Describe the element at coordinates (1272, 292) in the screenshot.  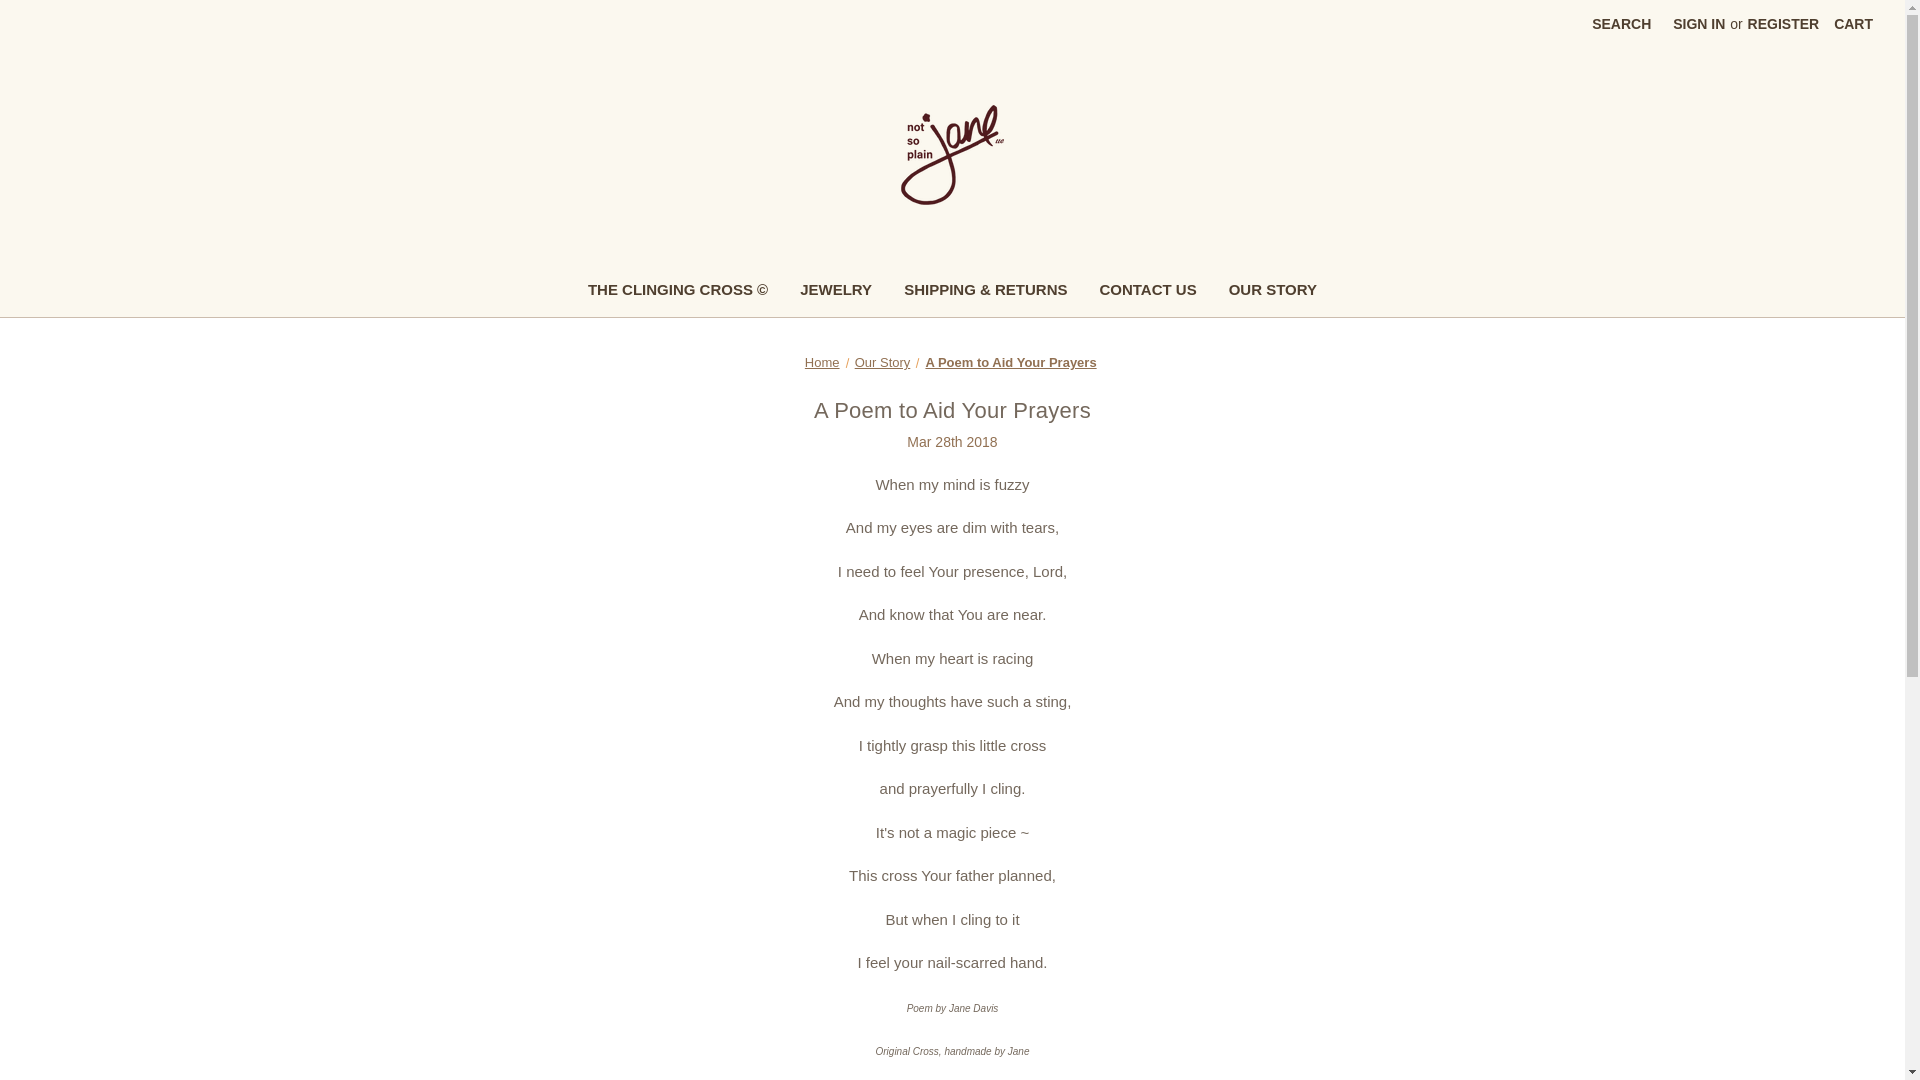
I see `OUR STORY` at that location.